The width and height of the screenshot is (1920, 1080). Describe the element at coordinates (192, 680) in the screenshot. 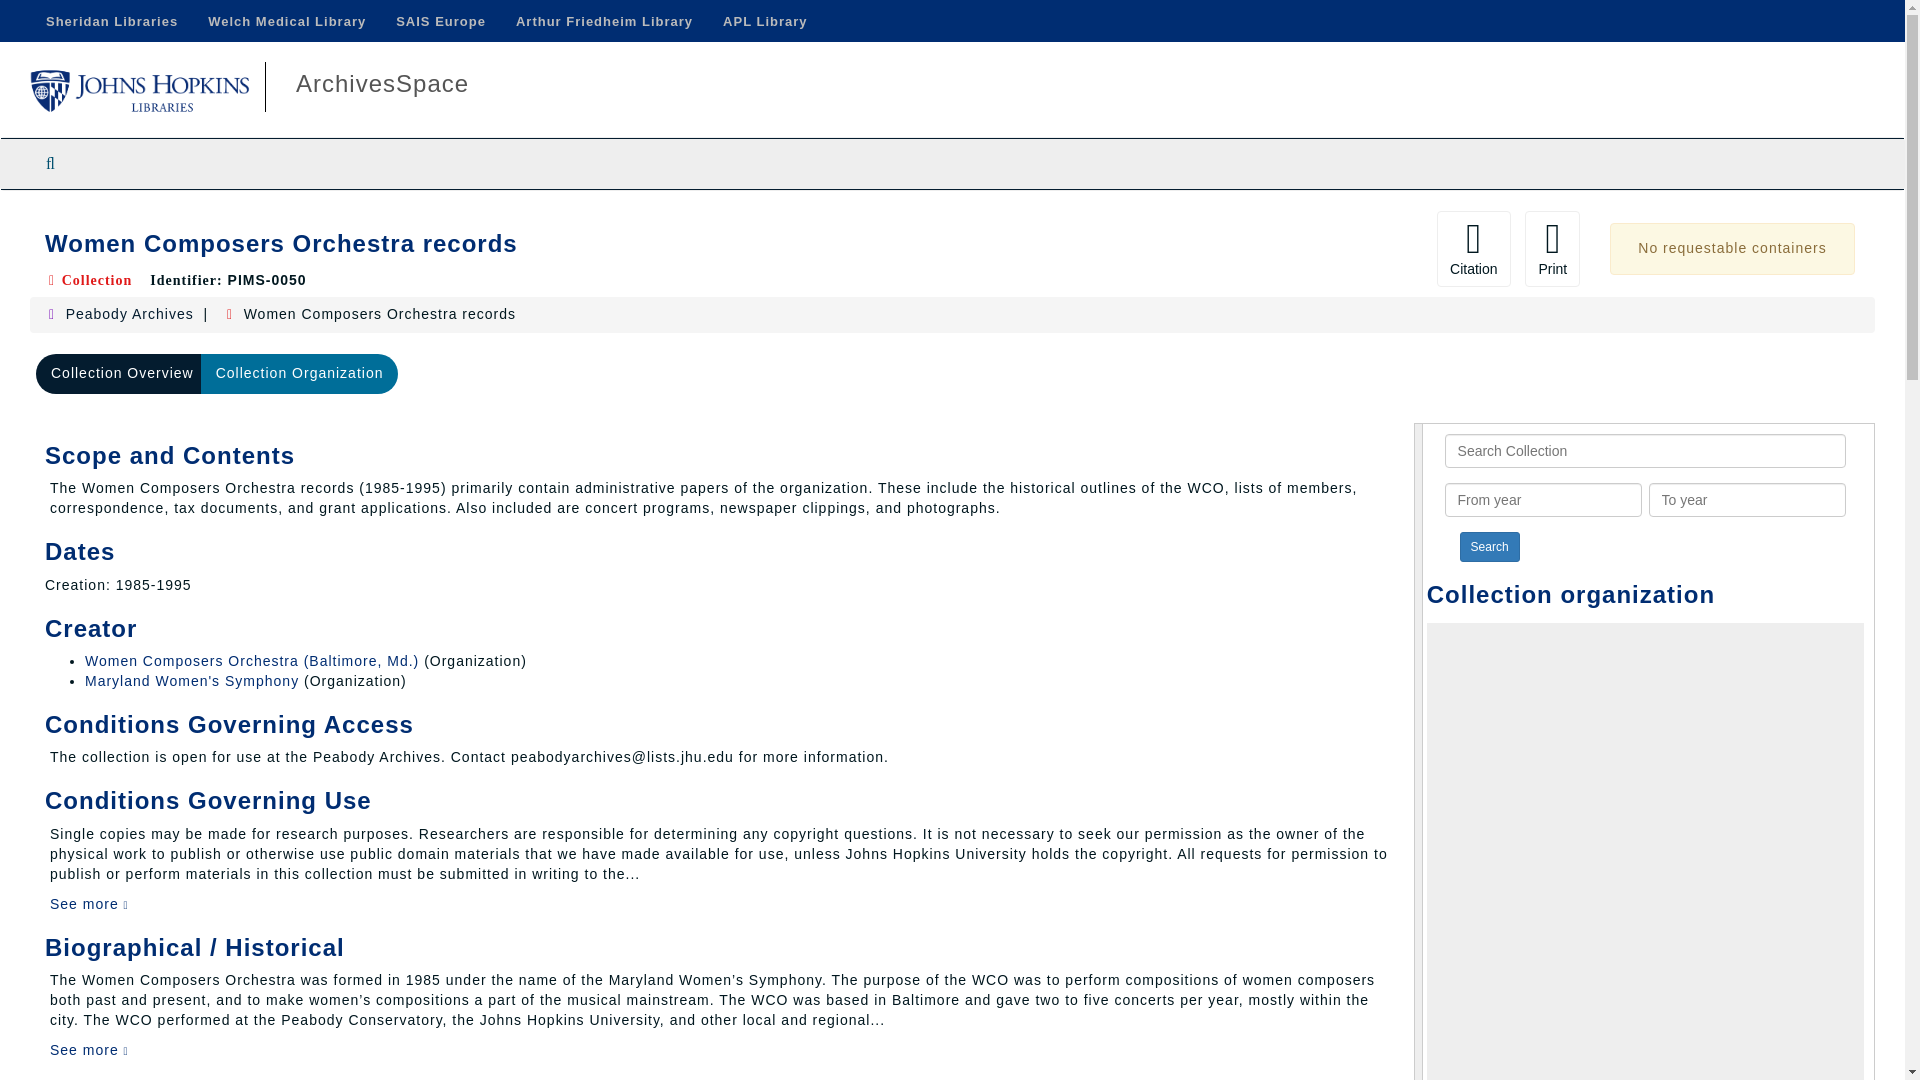

I see `Maryland Women's Symphony` at that location.